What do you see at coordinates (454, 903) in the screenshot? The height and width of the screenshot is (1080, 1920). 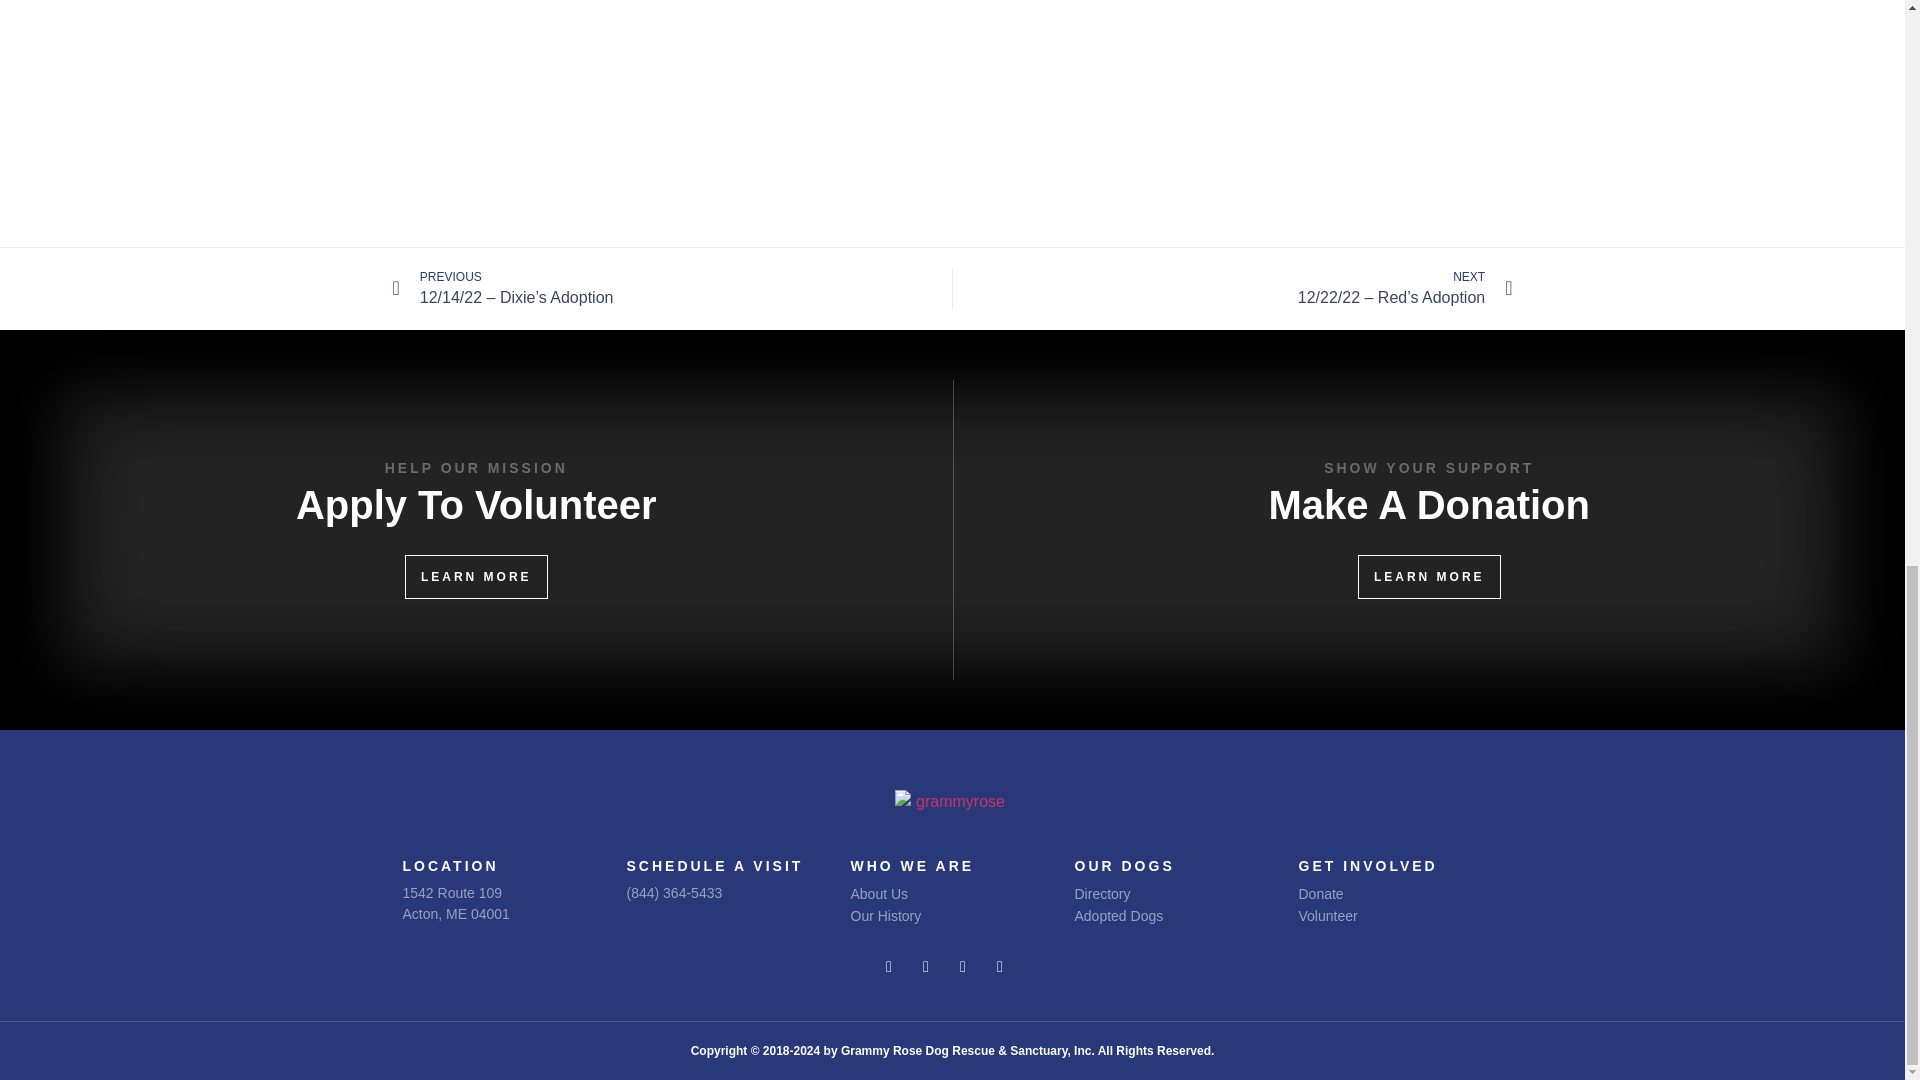 I see `About Us` at bounding box center [454, 903].